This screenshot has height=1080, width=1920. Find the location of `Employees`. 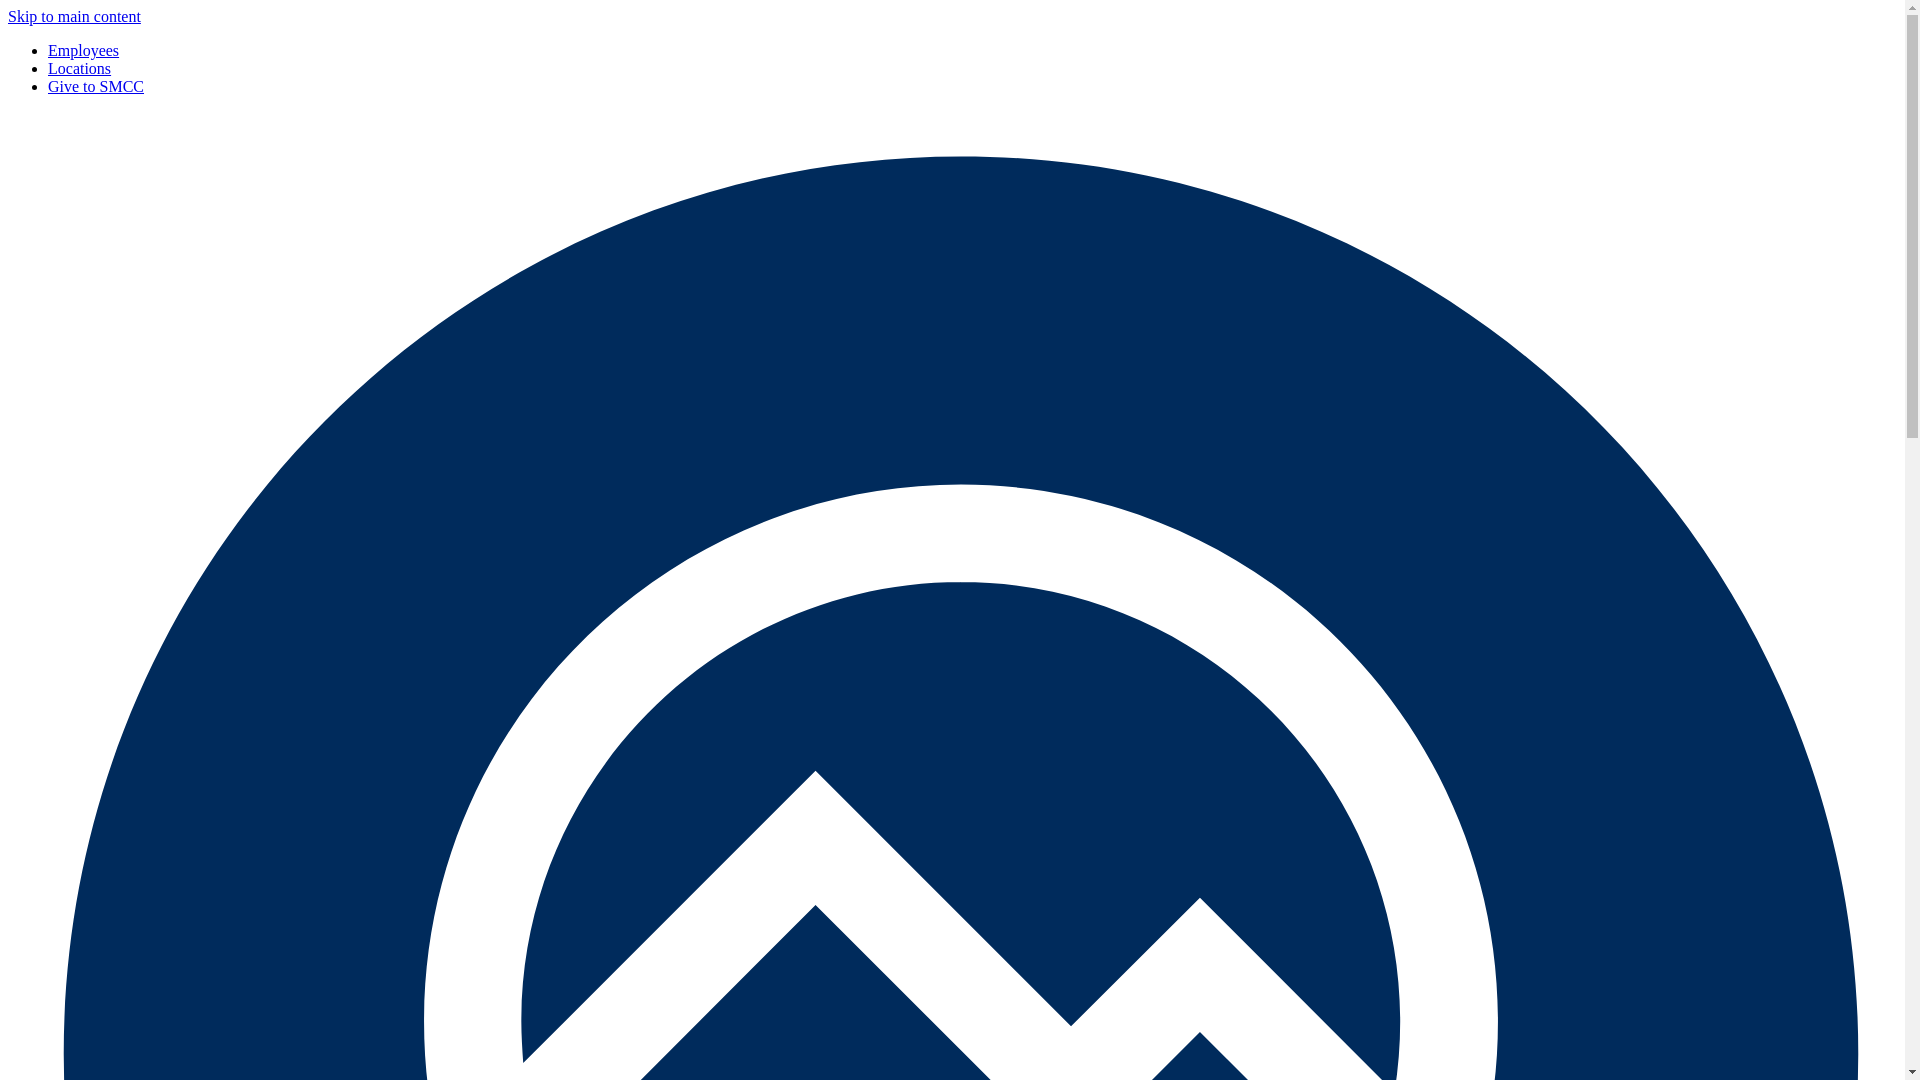

Employees is located at coordinates (84, 50).